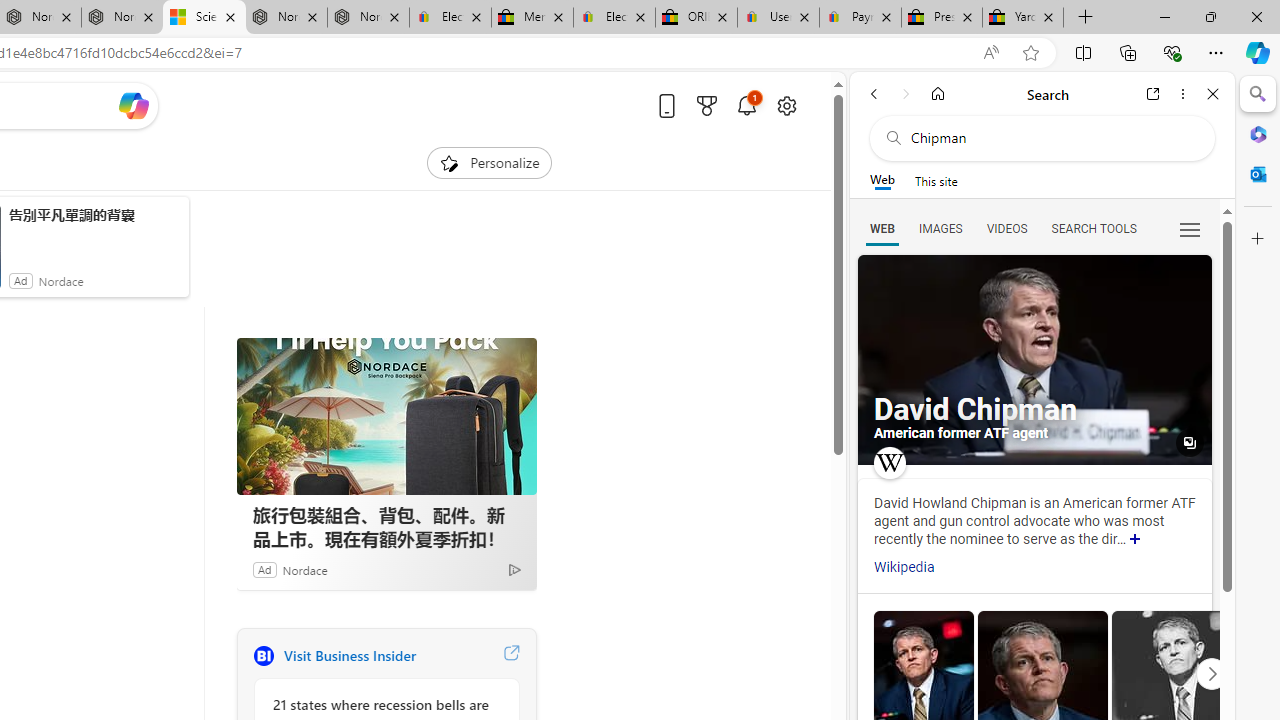 The width and height of the screenshot is (1280, 720). Describe the element at coordinates (304, 569) in the screenshot. I see `Nordace` at that location.